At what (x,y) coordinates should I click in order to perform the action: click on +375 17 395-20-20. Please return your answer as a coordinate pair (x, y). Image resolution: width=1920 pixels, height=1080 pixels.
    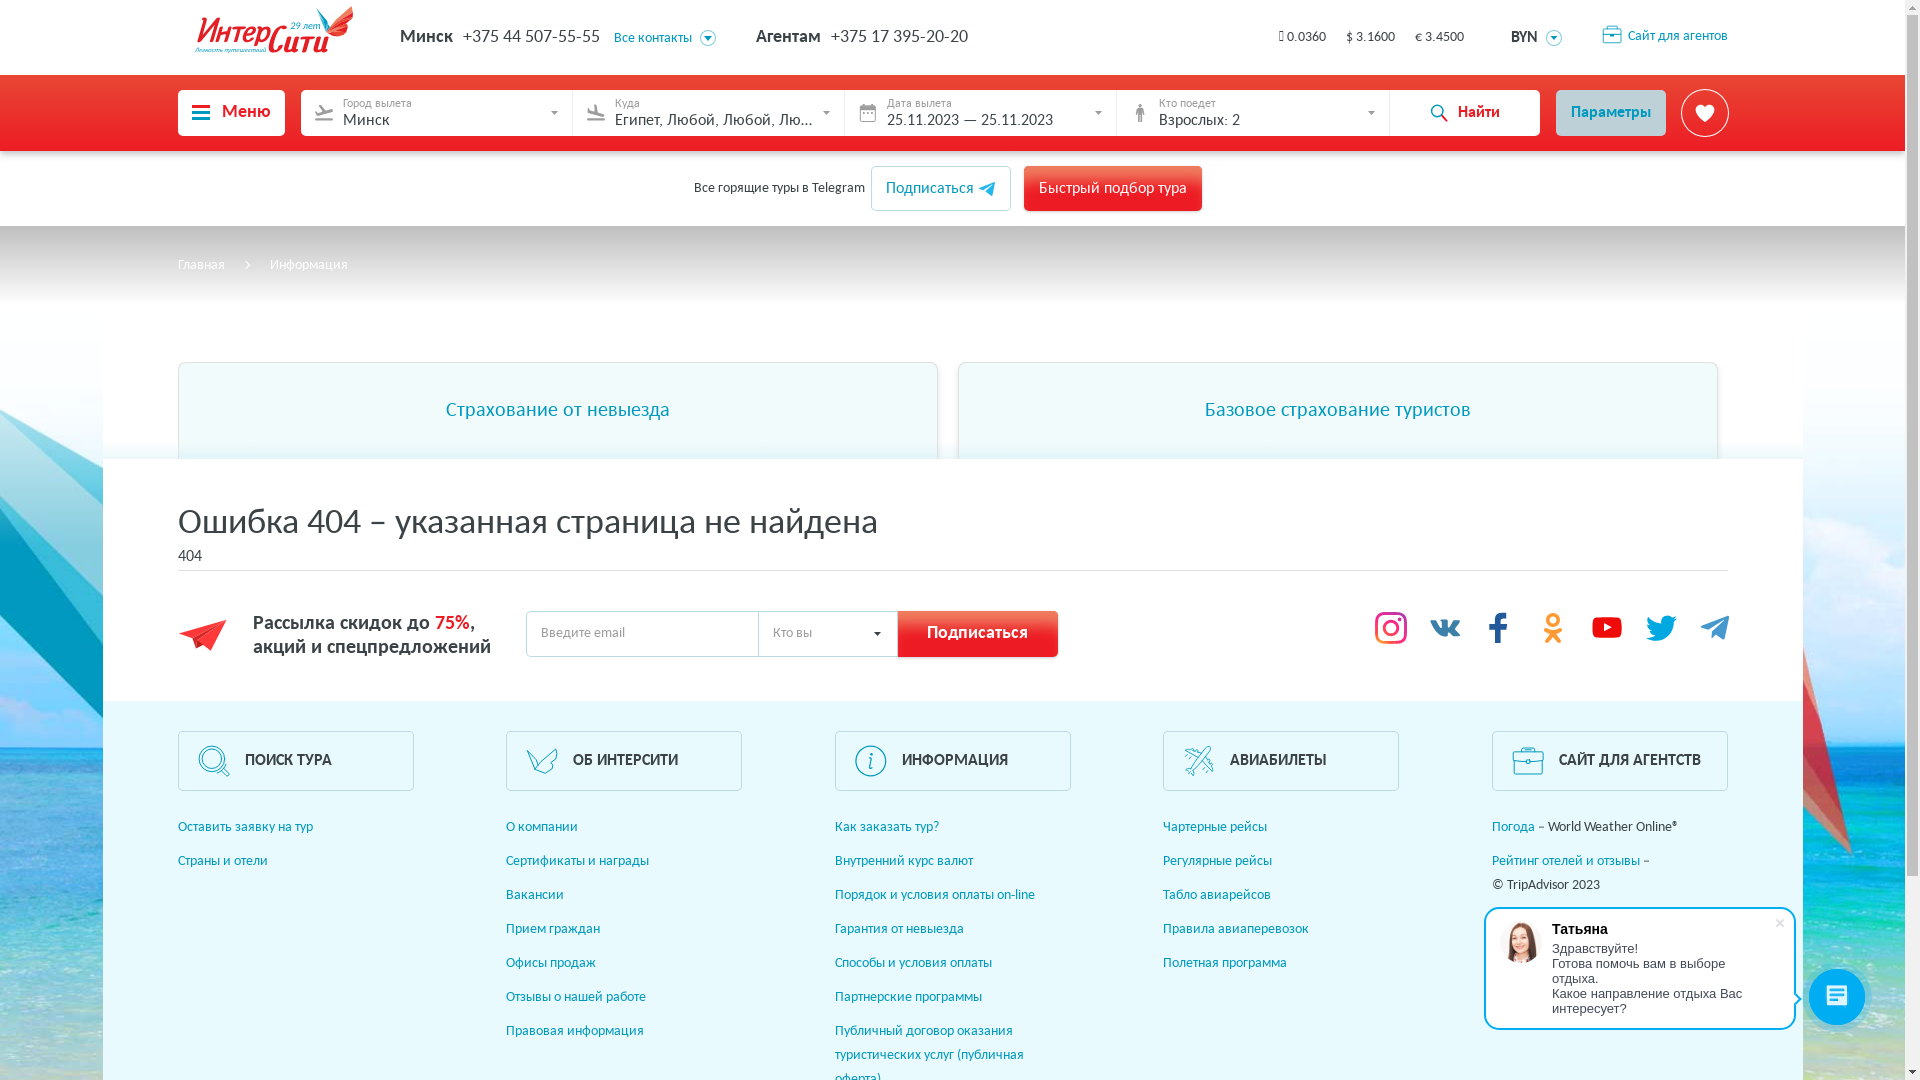
    Looking at the image, I should click on (898, 38).